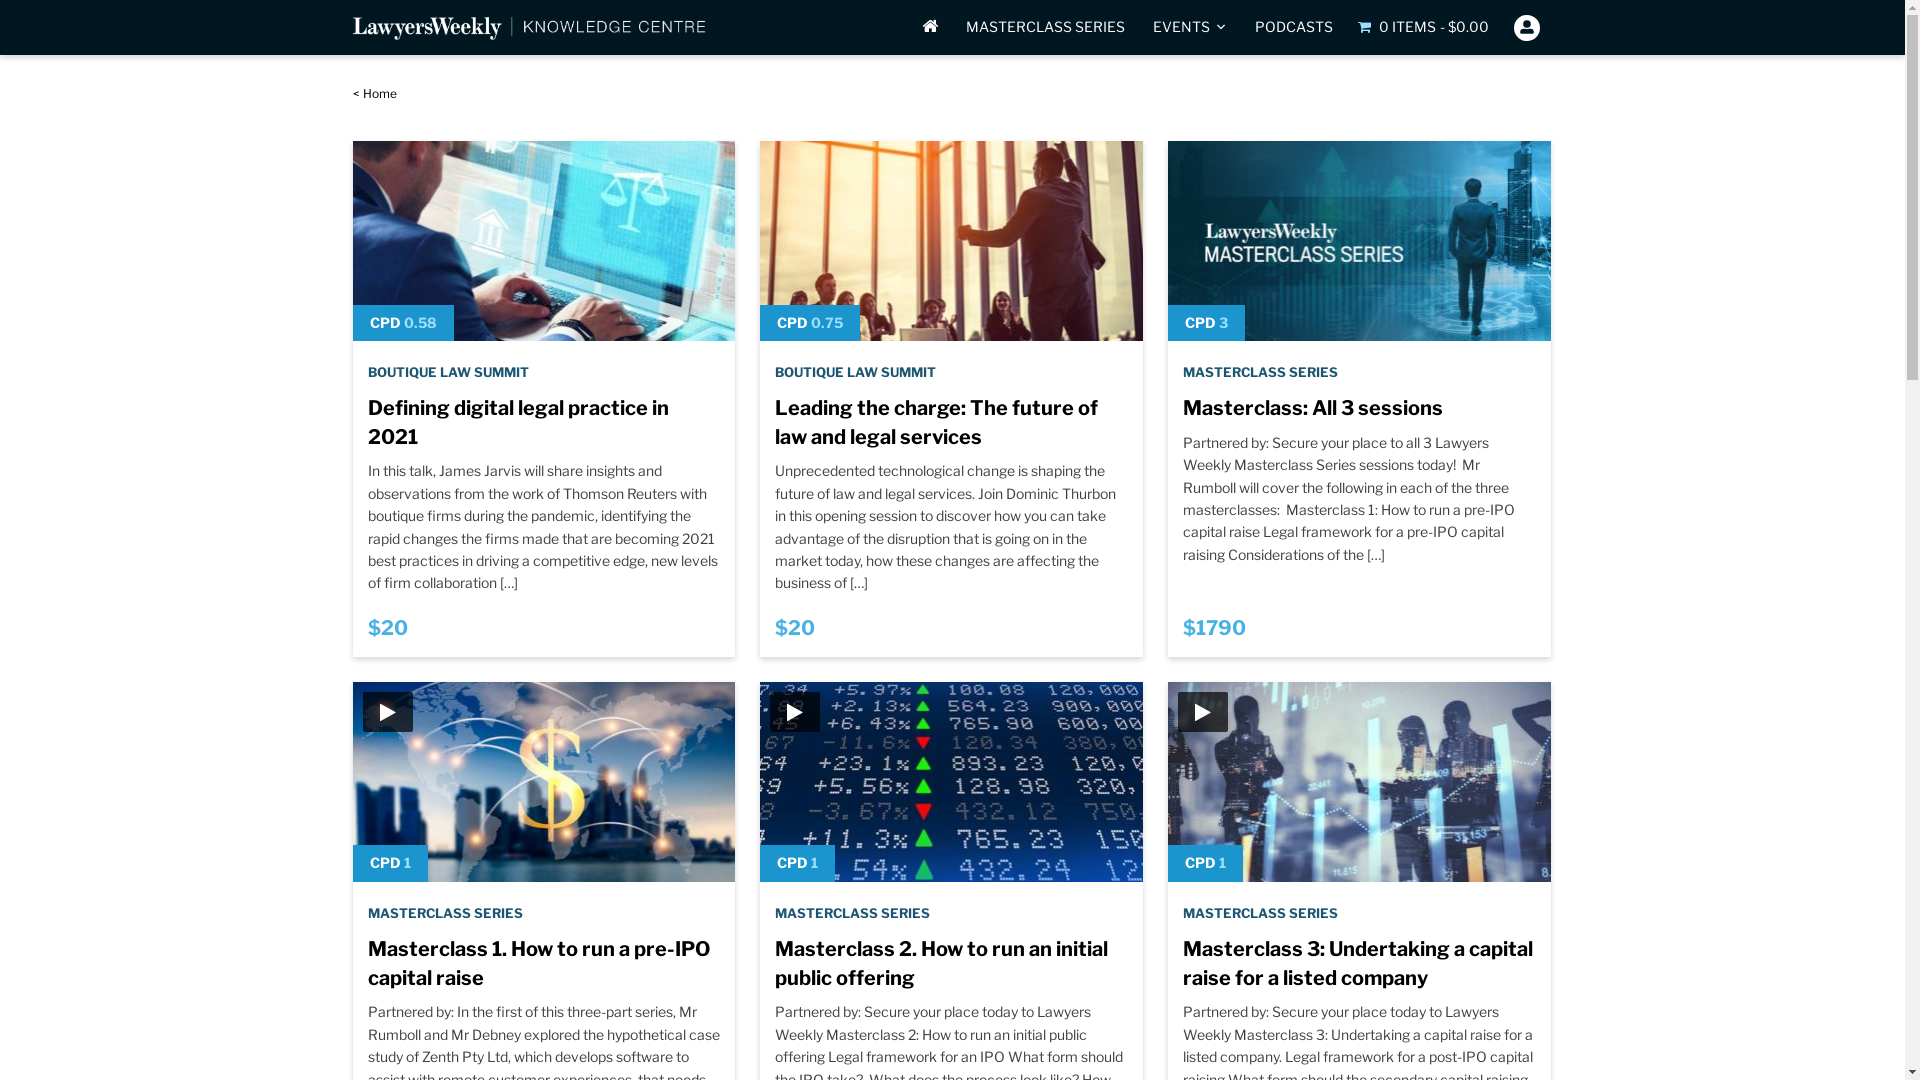  What do you see at coordinates (1424, 26) in the screenshot?
I see `0 ITEMS$0.00` at bounding box center [1424, 26].